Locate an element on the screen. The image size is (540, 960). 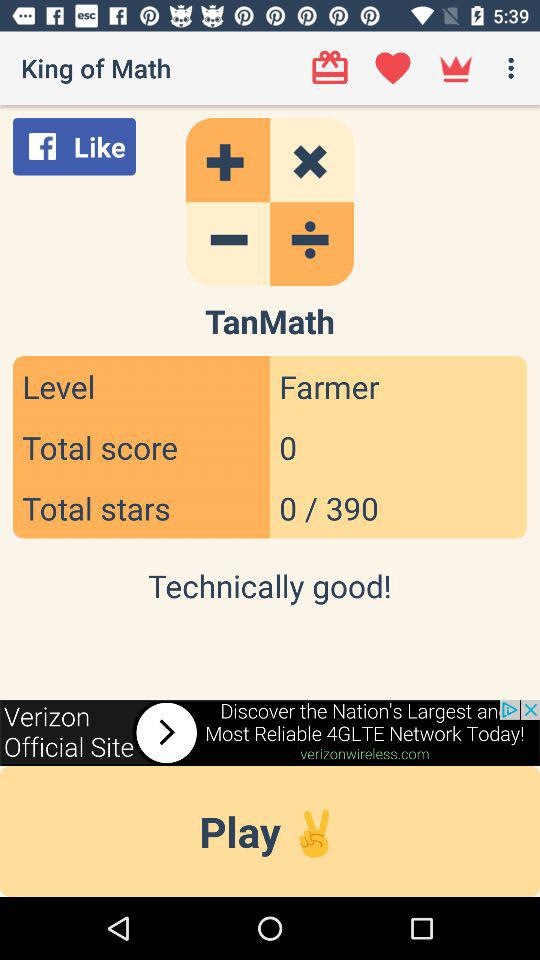
select calculator feature is located at coordinates (270, 202).